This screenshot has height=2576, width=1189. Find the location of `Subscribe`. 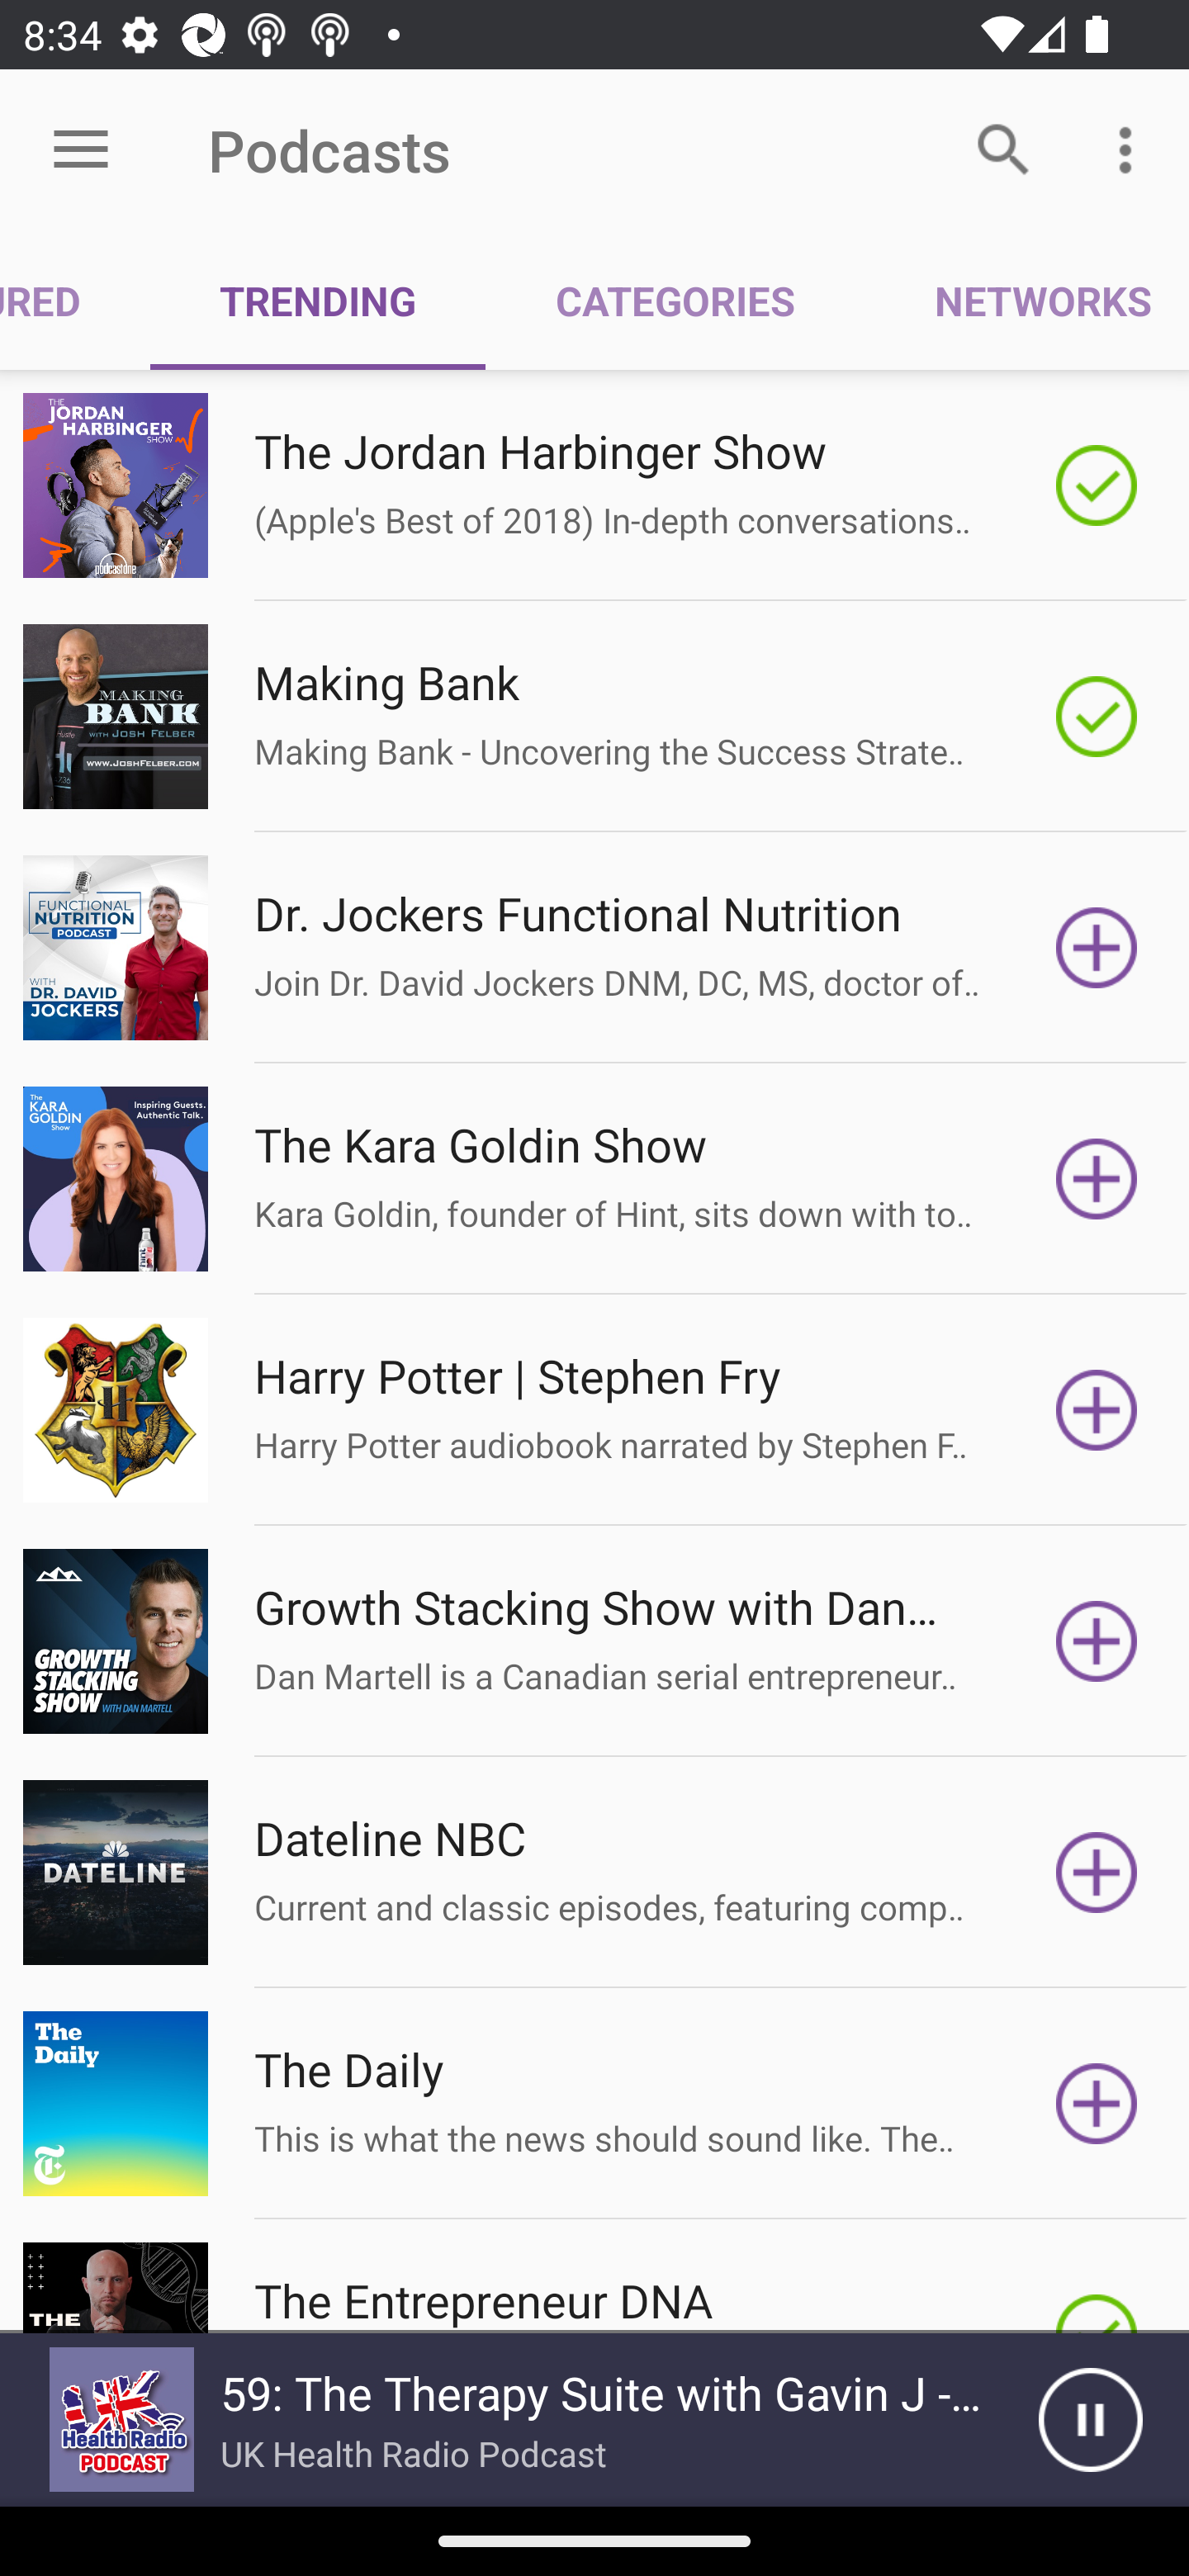

Subscribe is located at coordinates (1097, 1179).